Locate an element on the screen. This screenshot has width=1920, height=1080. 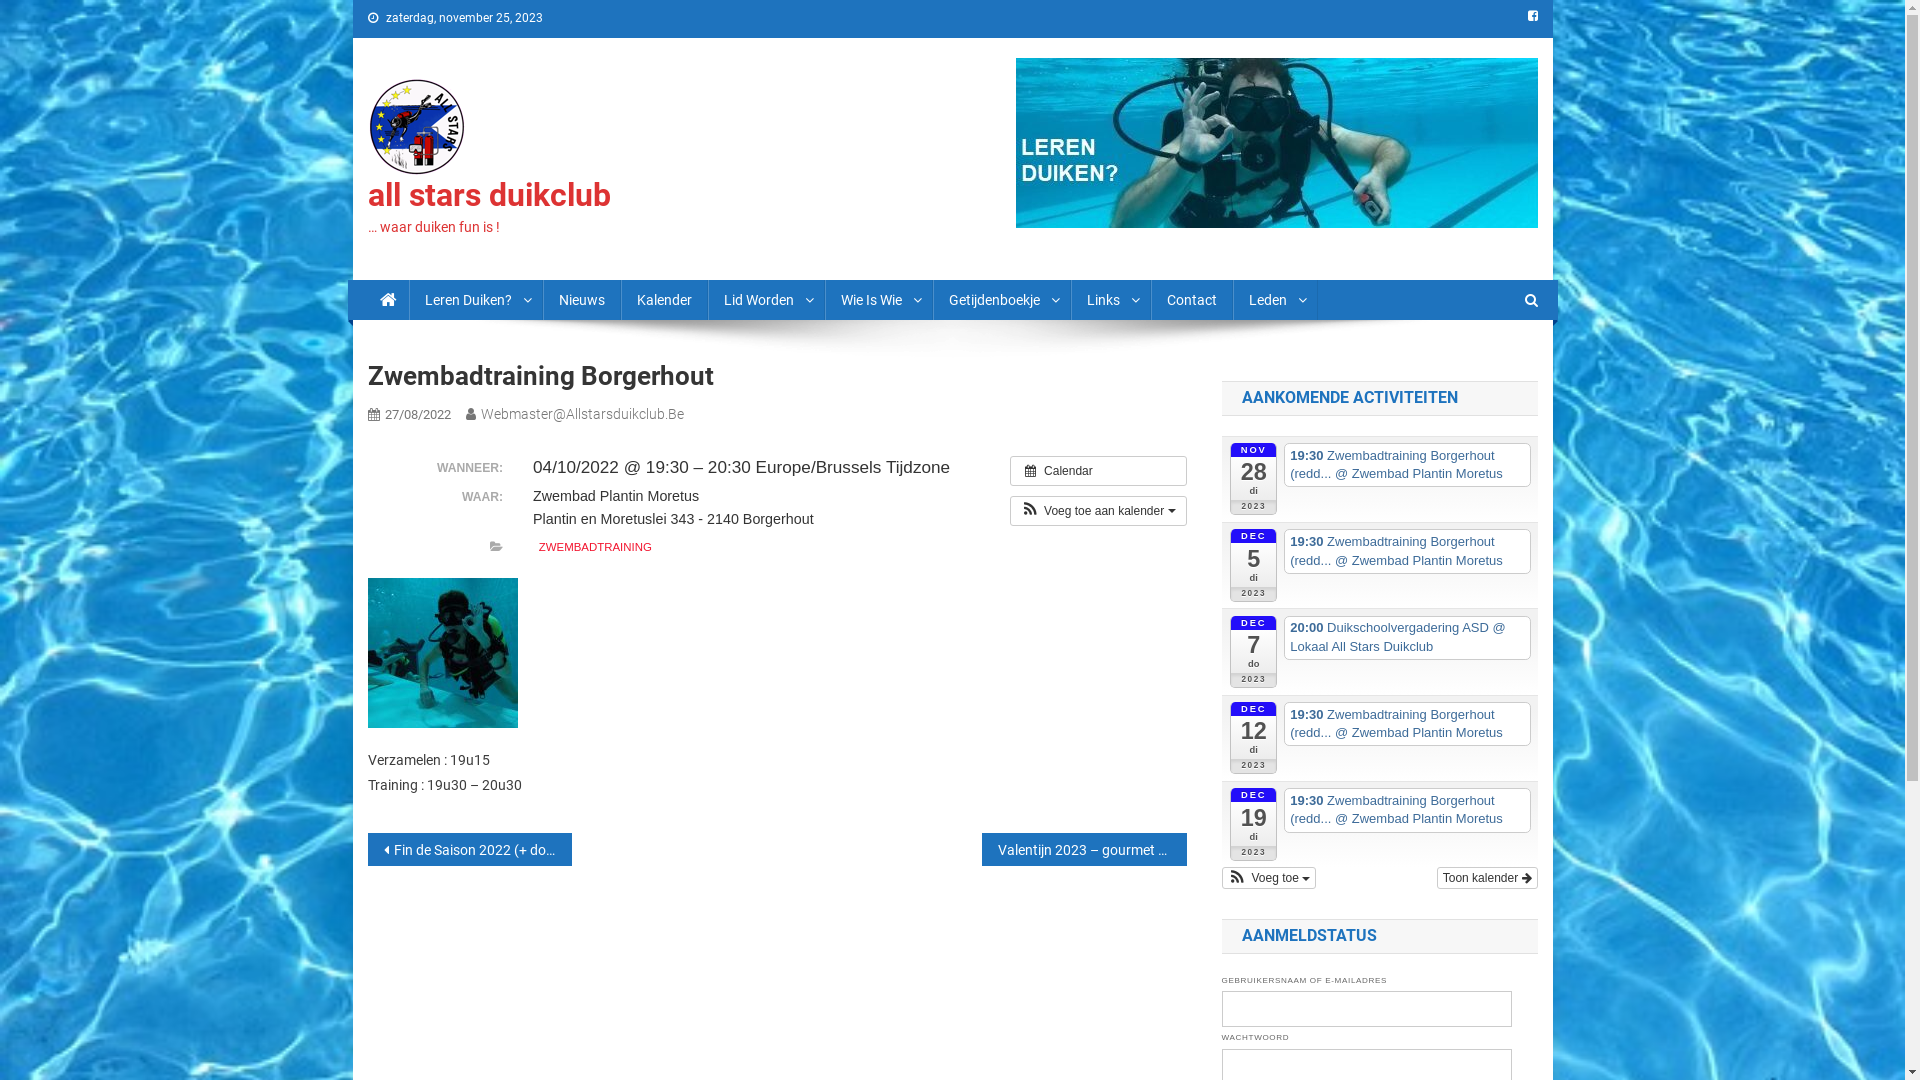
27/08/2022 is located at coordinates (417, 414).